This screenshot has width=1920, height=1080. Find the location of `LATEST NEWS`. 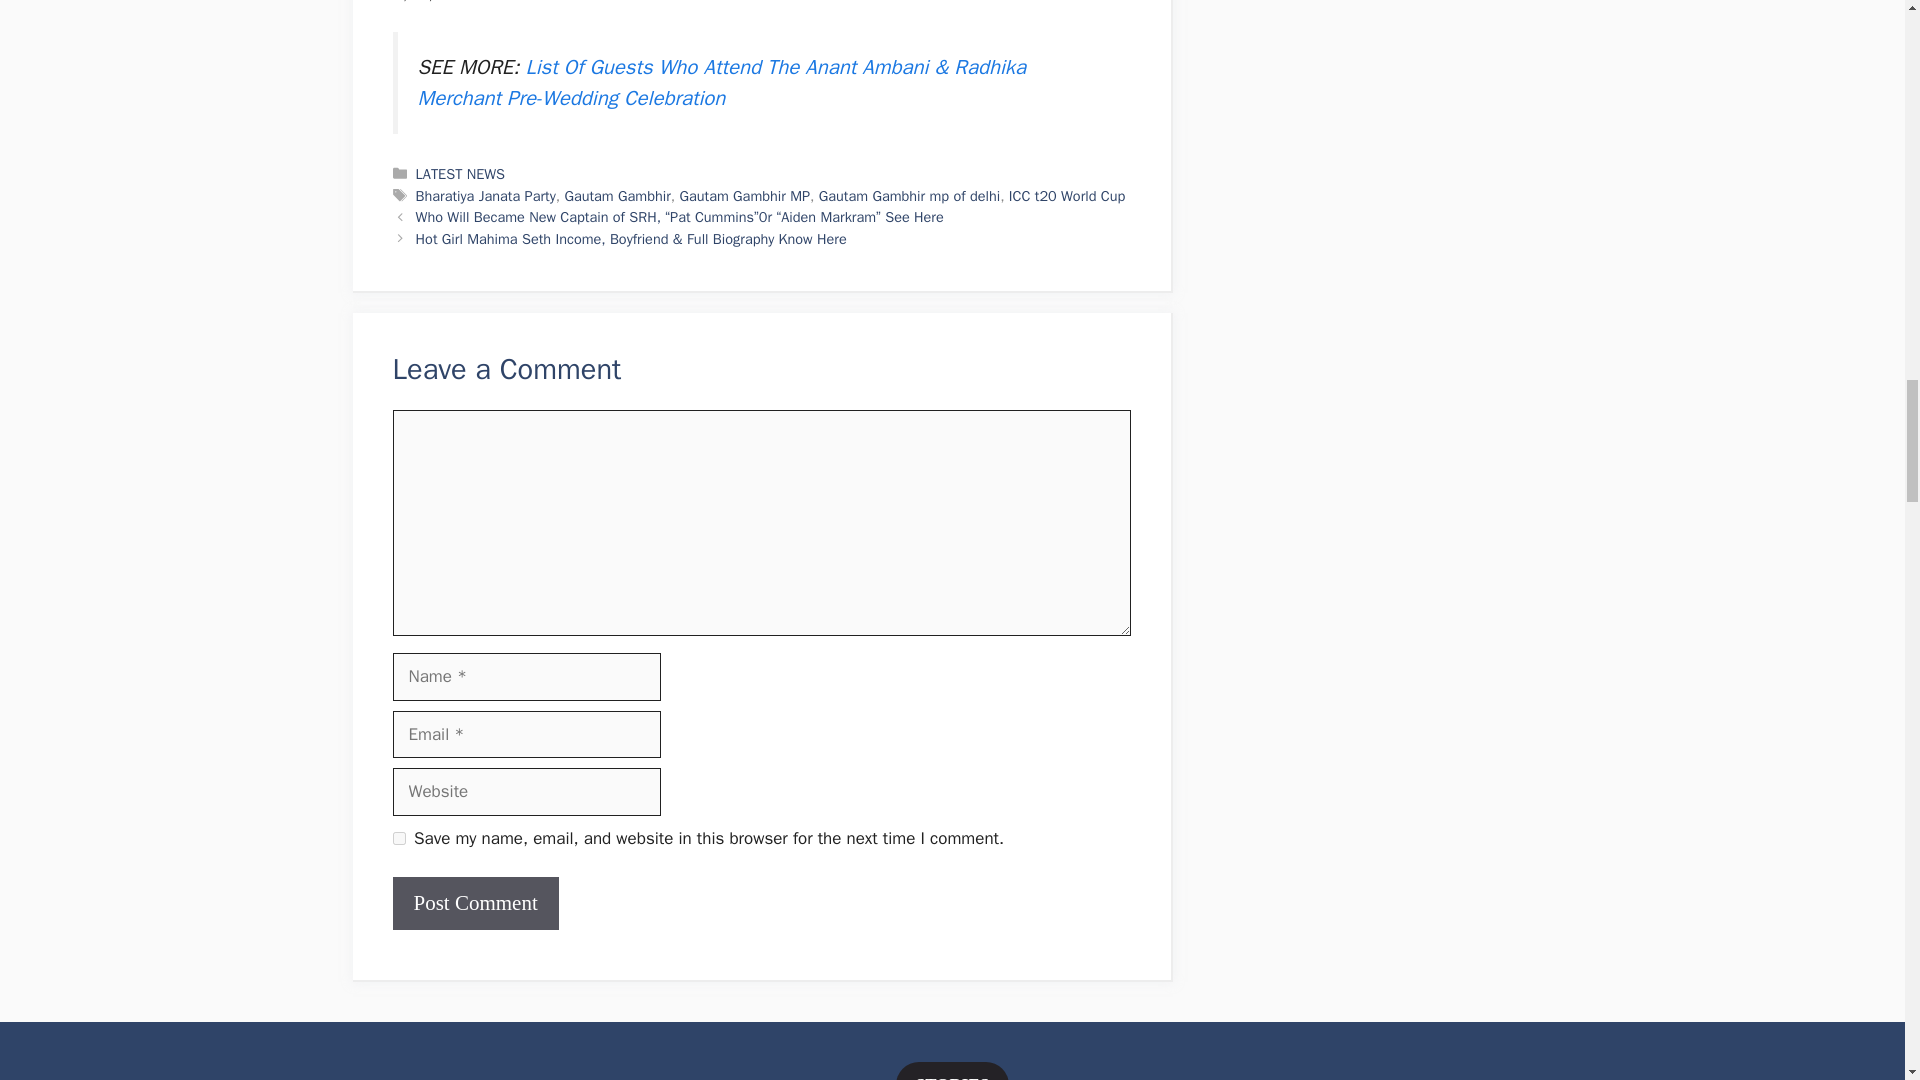

LATEST NEWS is located at coordinates (460, 174).